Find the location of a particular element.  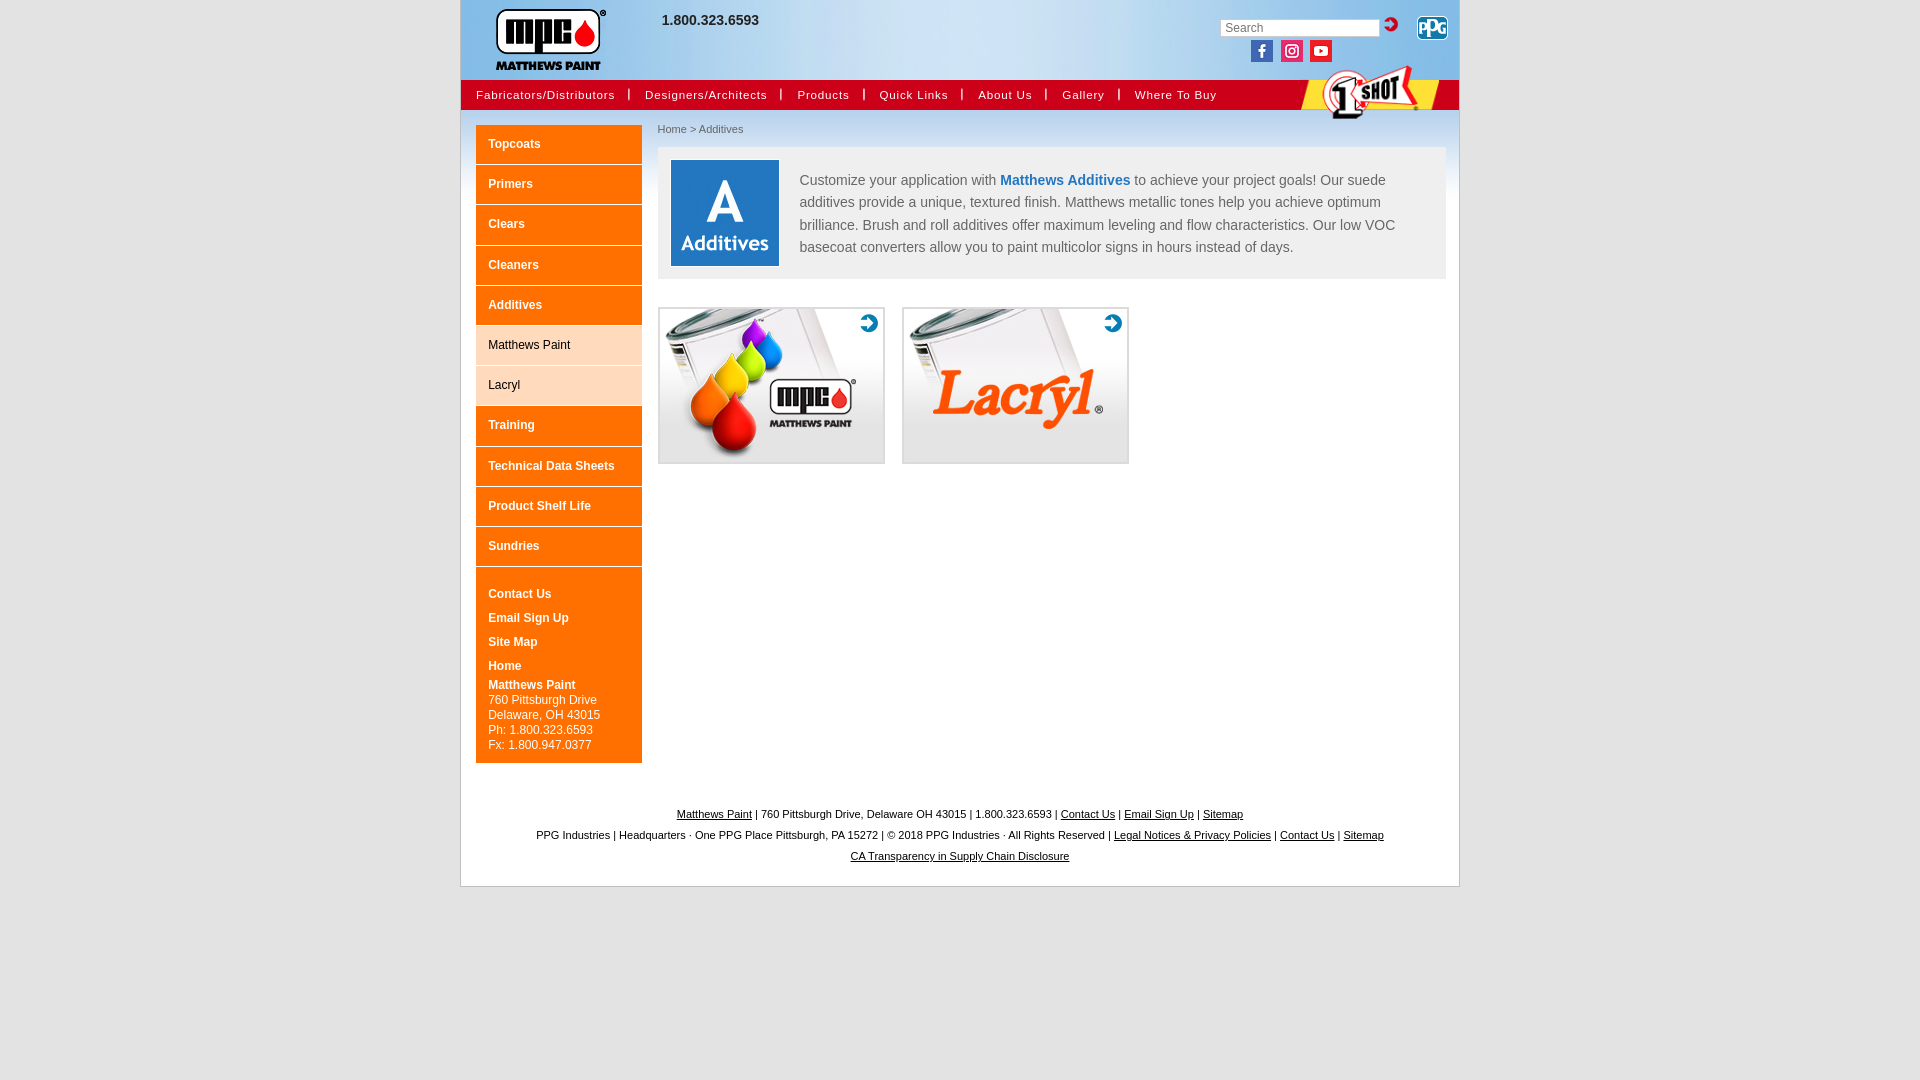

Events is located at coordinates (978, 127).